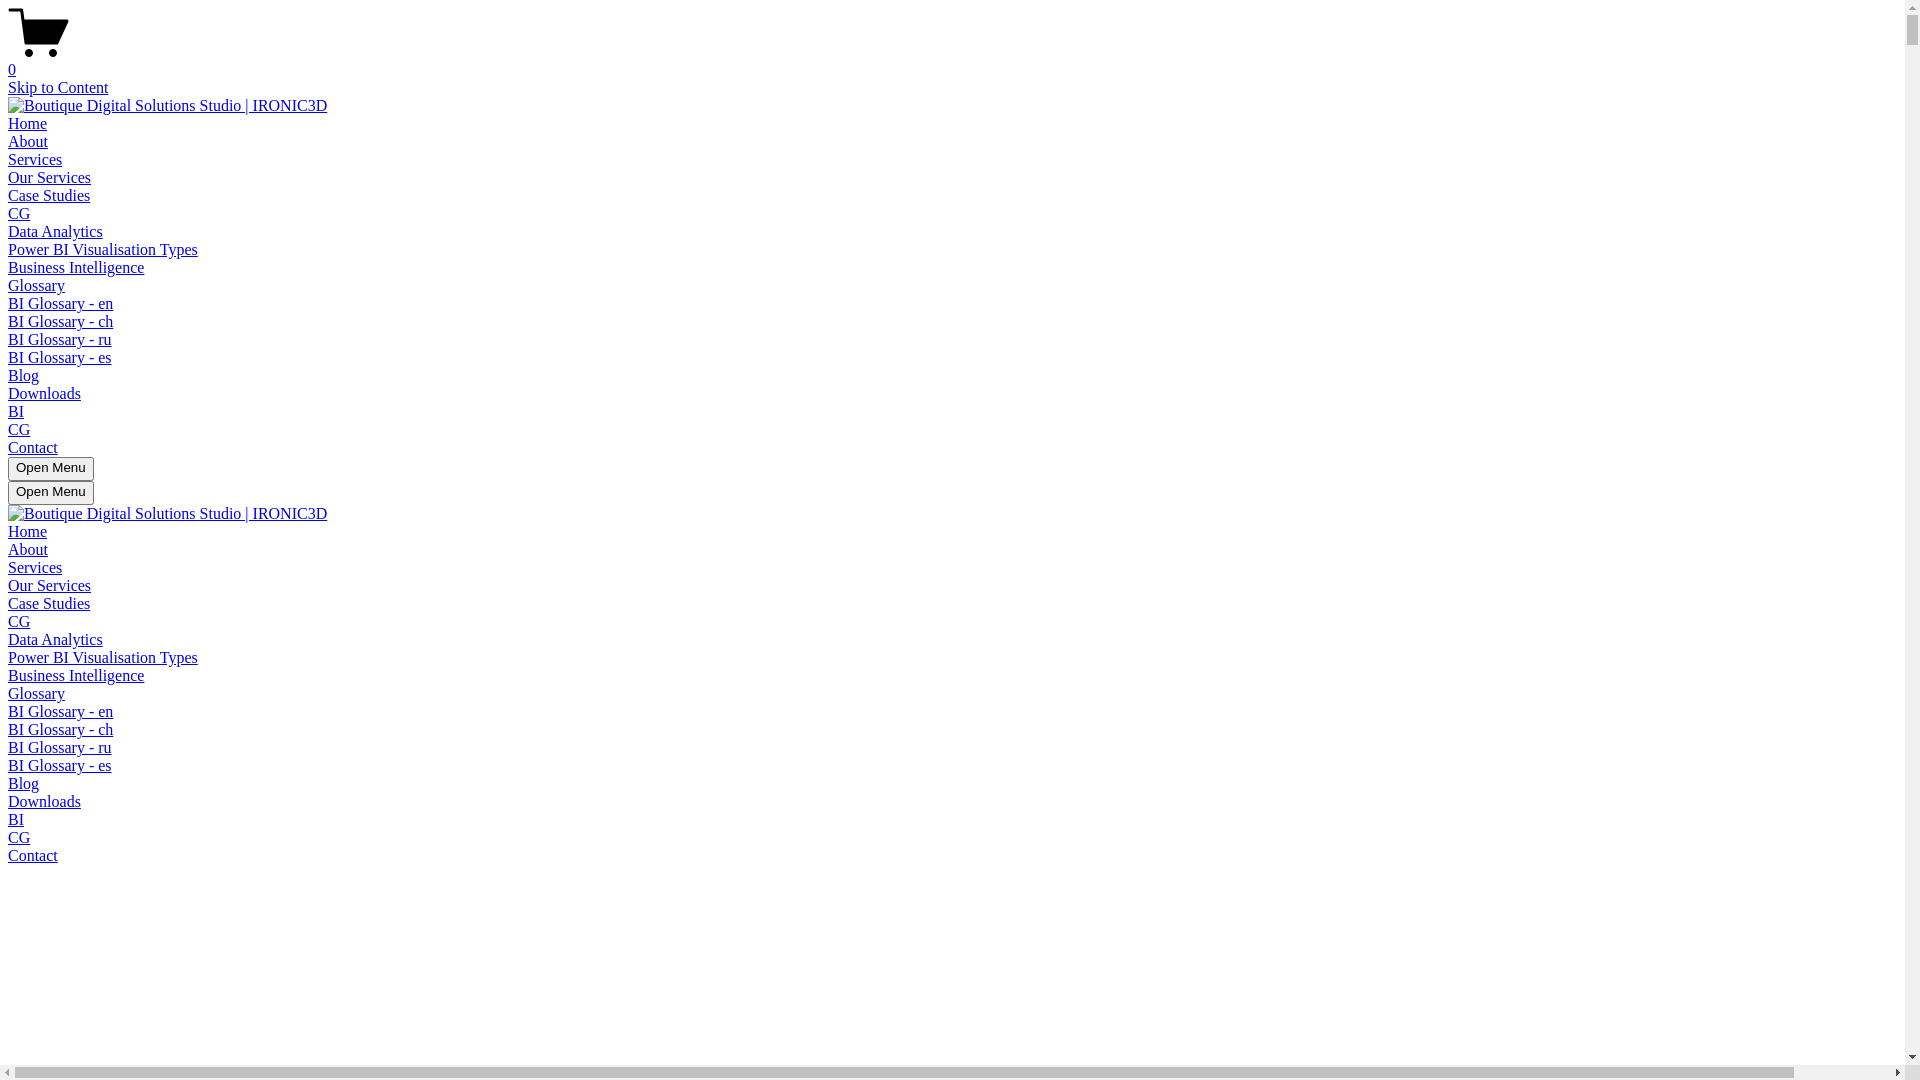 The image size is (1920, 1080). What do you see at coordinates (36, 694) in the screenshot?
I see `Glossary` at bounding box center [36, 694].